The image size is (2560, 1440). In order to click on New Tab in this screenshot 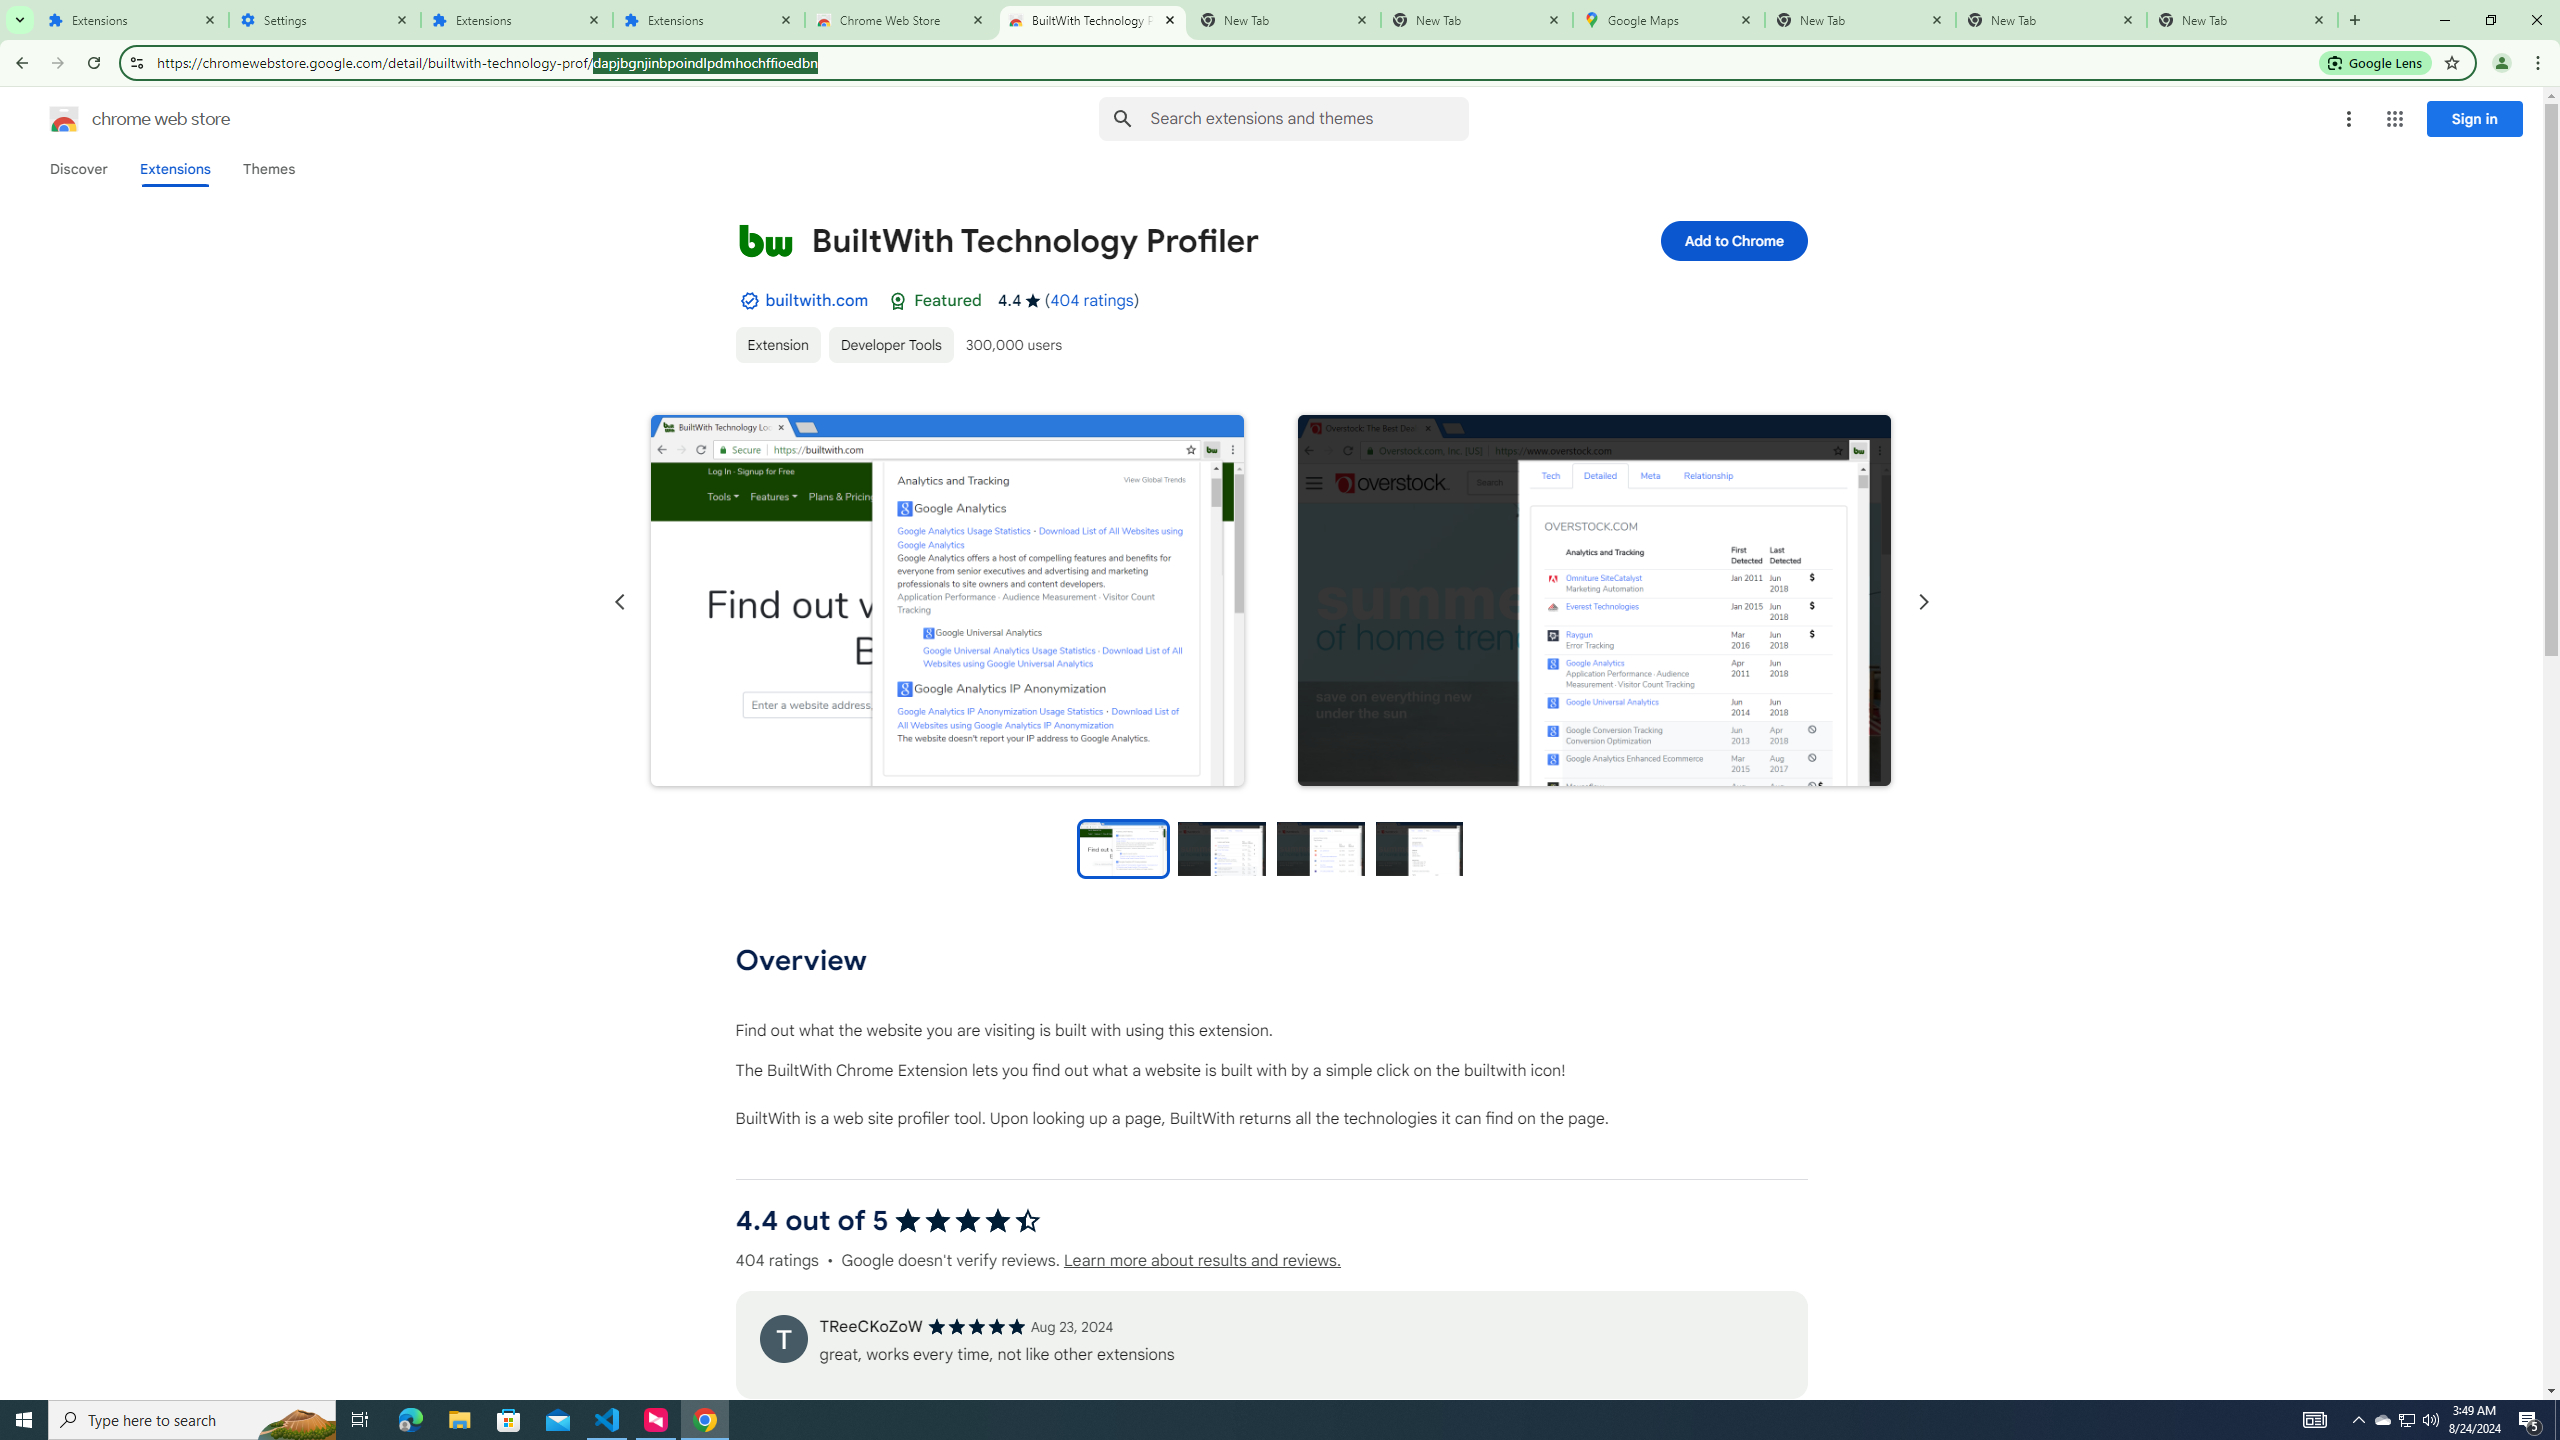, I will do `click(1861, 20)`.